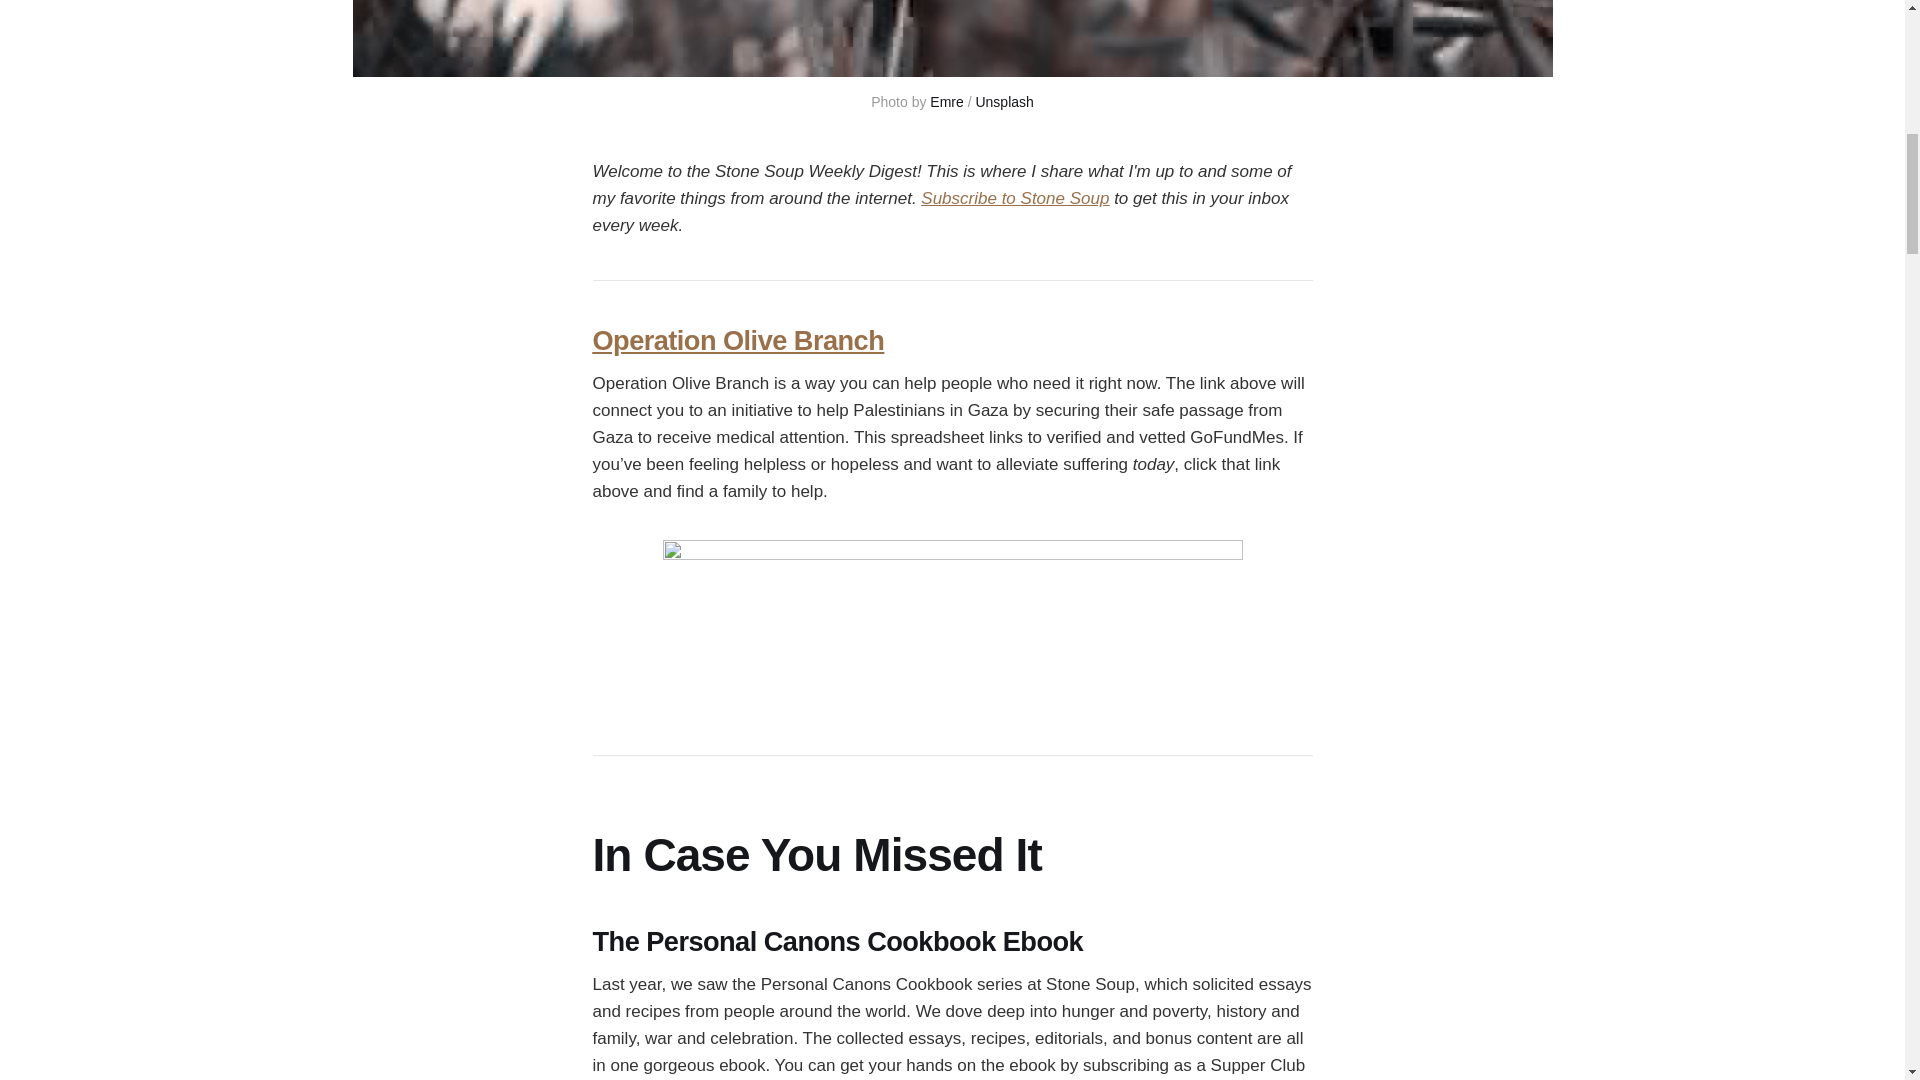 The width and height of the screenshot is (1920, 1080). What do you see at coordinates (946, 102) in the screenshot?
I see `Emre` at bounding box center [946, 102].